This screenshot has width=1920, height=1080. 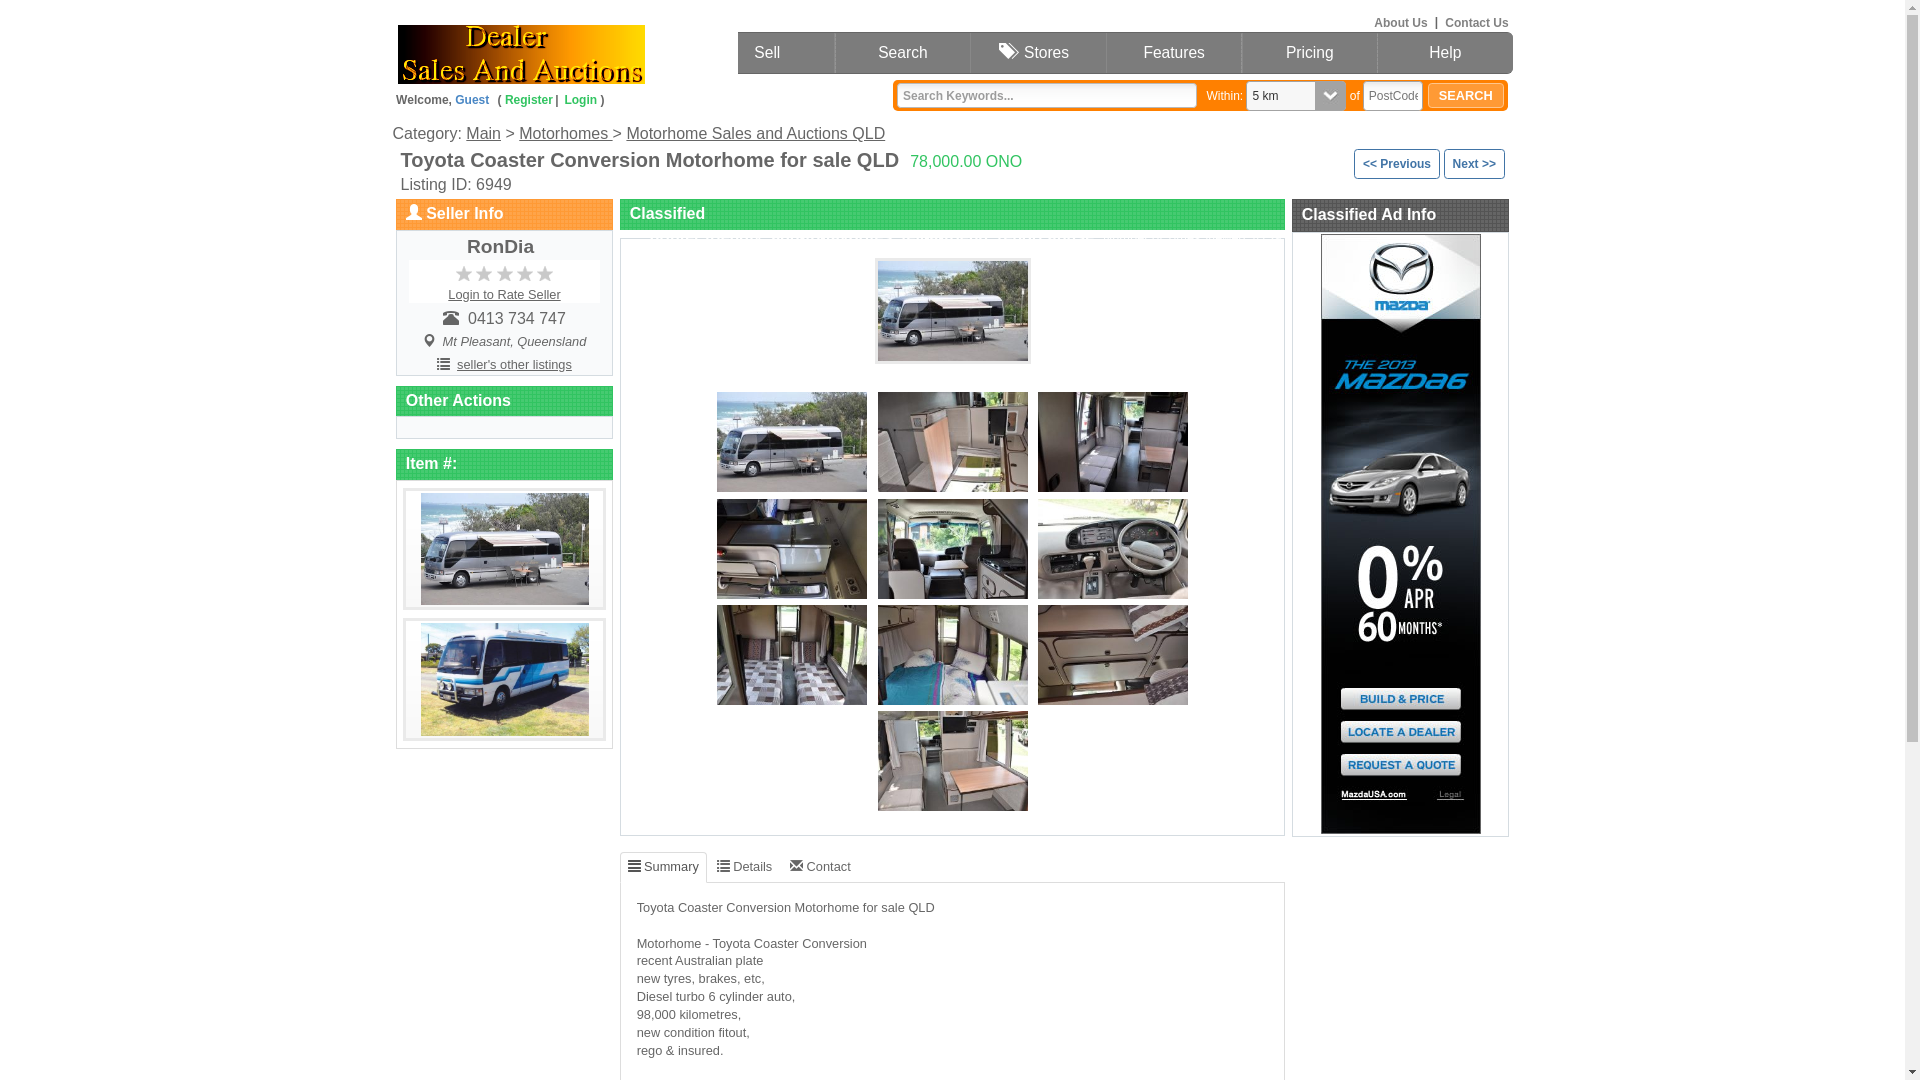 I want to click on Motorhomes, so click(x=566, y=134).